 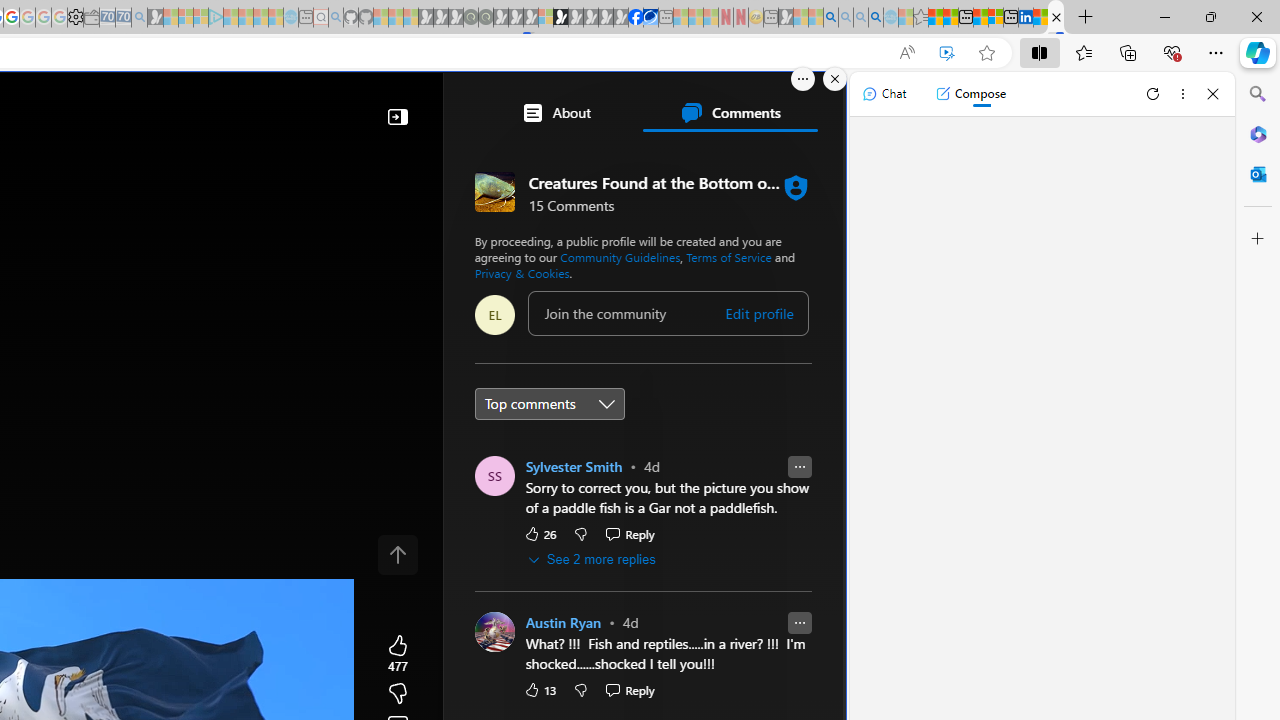 What do you see at coordinates (761, 678) in the screenshot?
I see ` GettyImages-2157578835.jpg` at bounding box center [761, 678].